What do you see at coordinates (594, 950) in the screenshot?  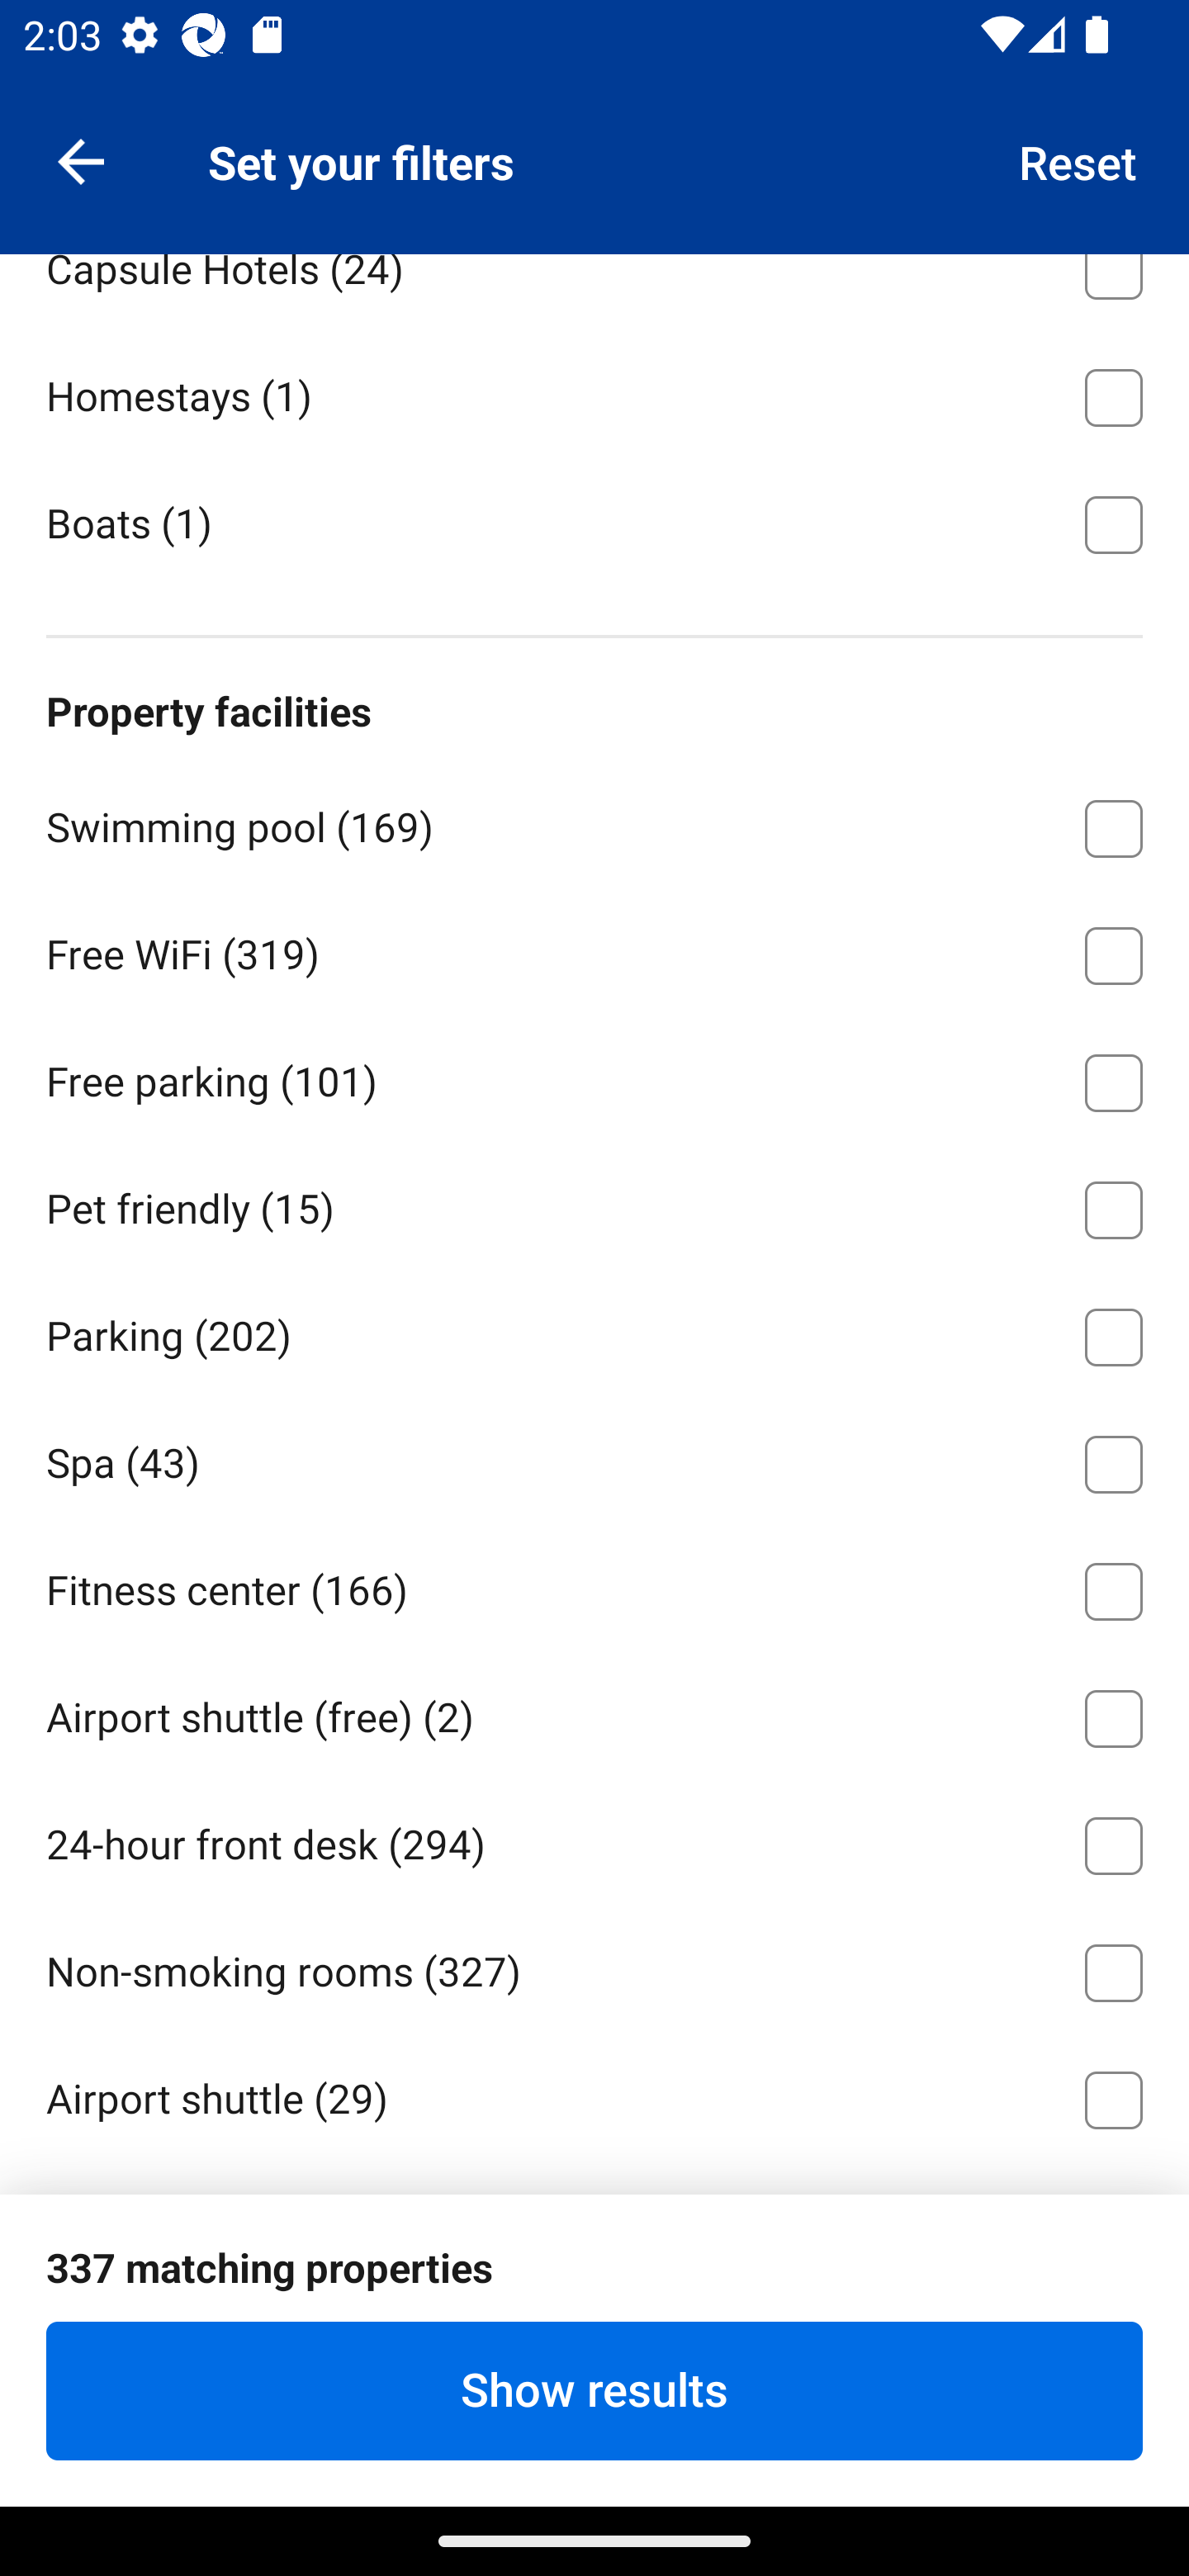 I see `Free WiFi ⁦(319)` at bounding box center [594, 950].